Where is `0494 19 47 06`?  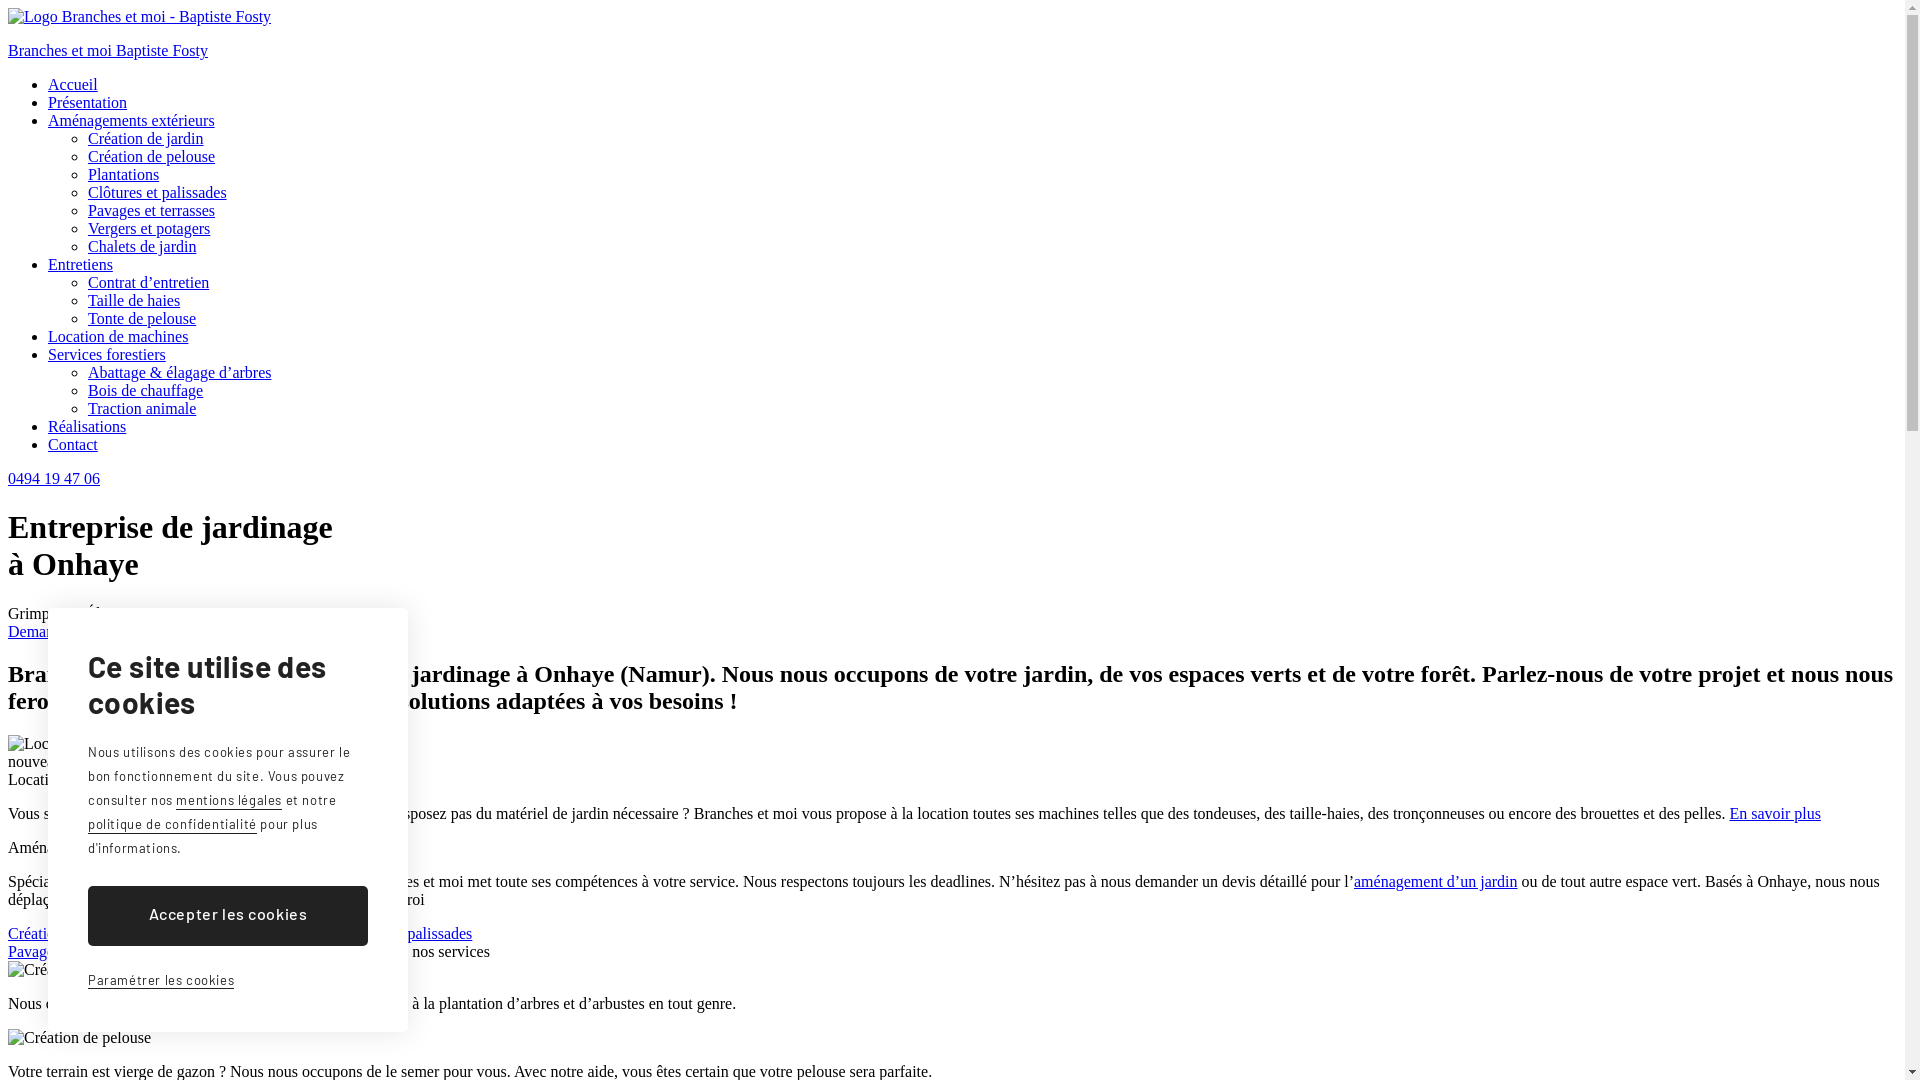 0494 19 47 06 is located at coordinates (54, 478).